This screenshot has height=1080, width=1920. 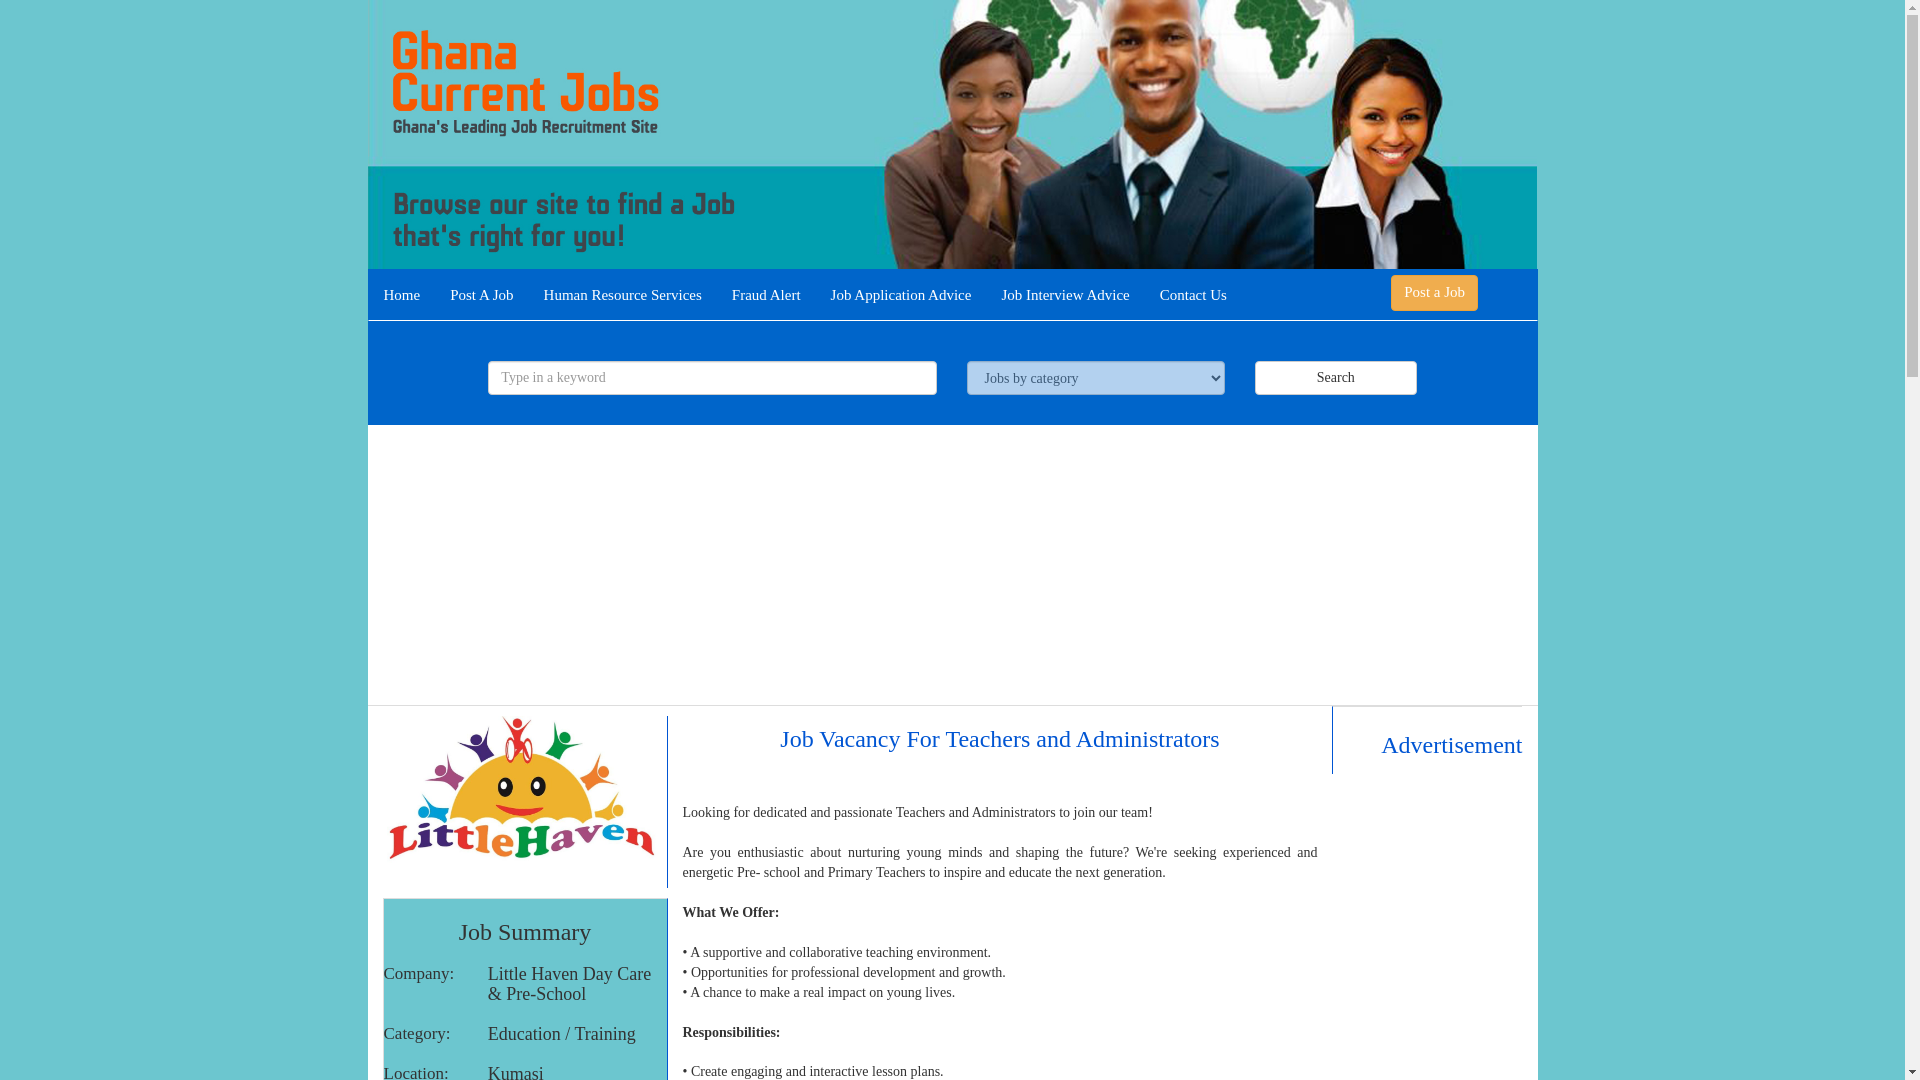 I want to click on Job Application Advice, so click(x=901, y=294).